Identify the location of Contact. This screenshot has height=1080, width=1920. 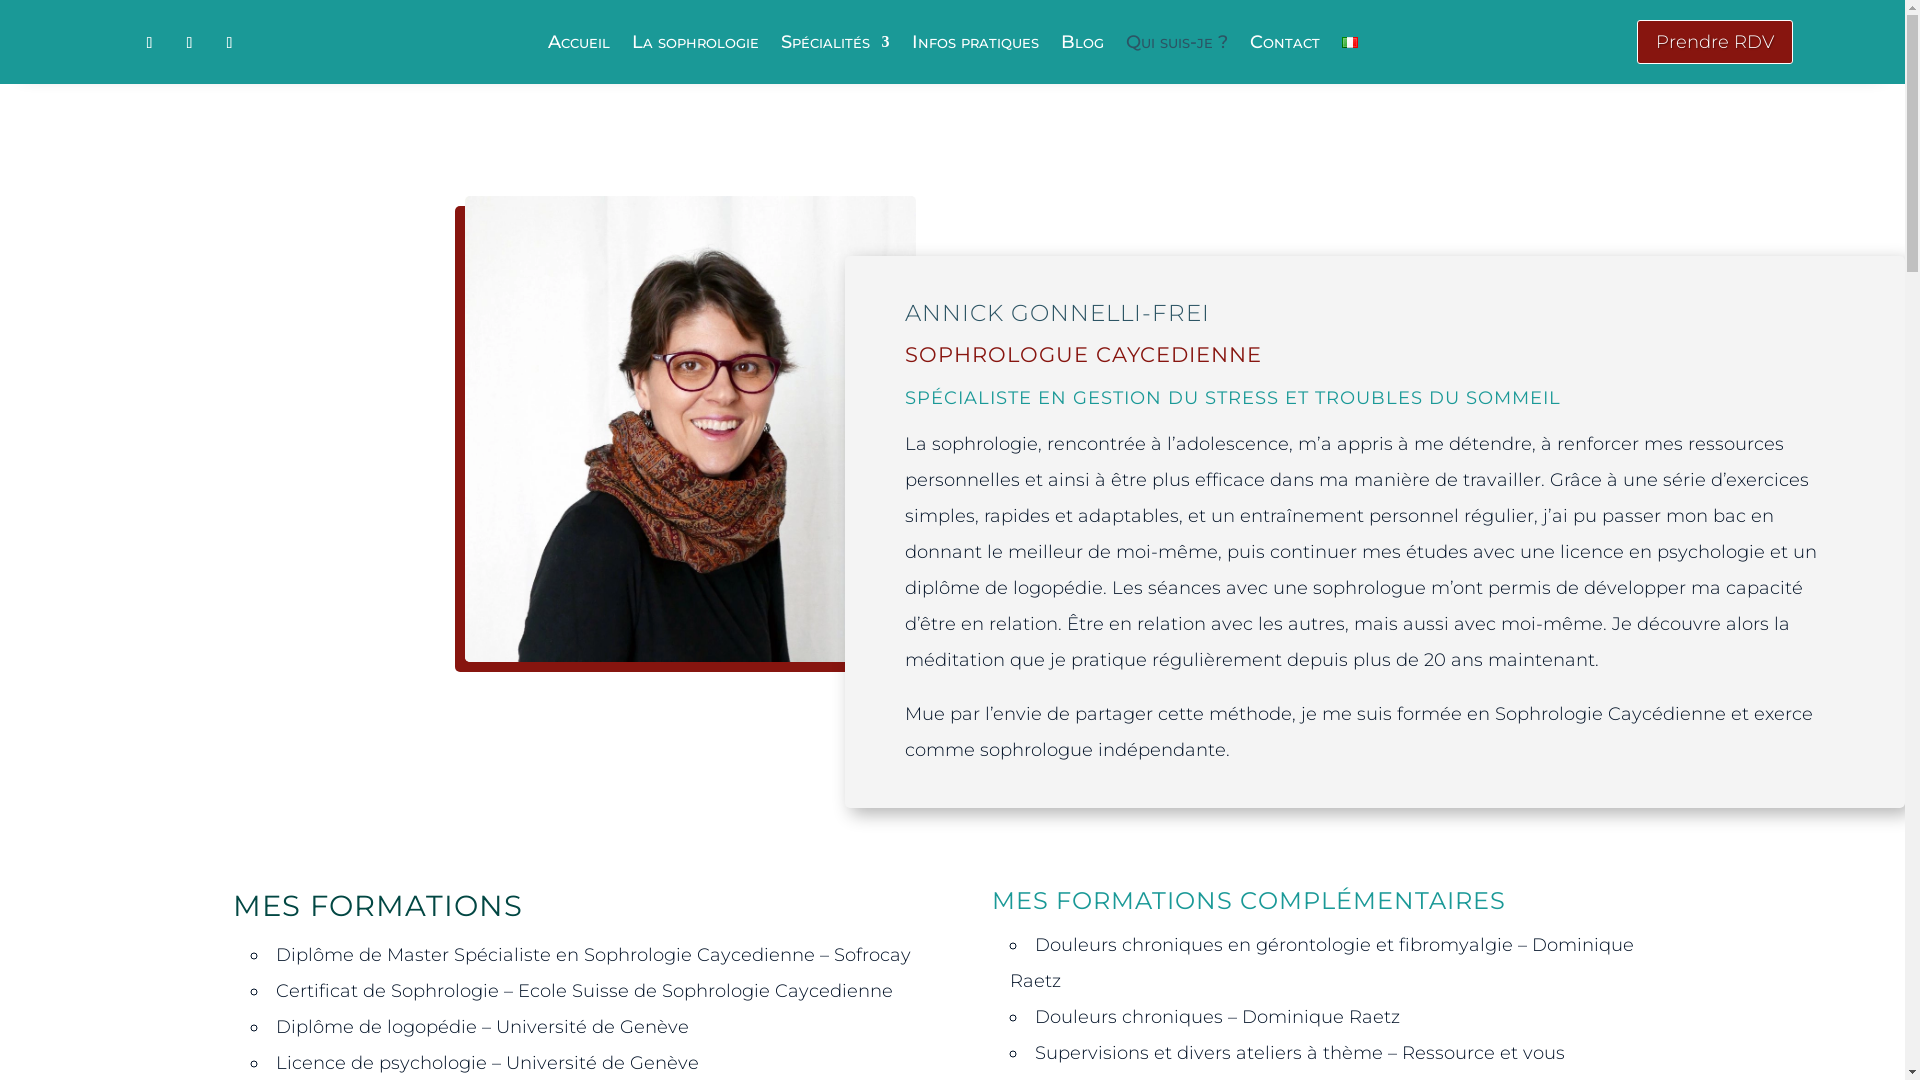
(1285, 46).